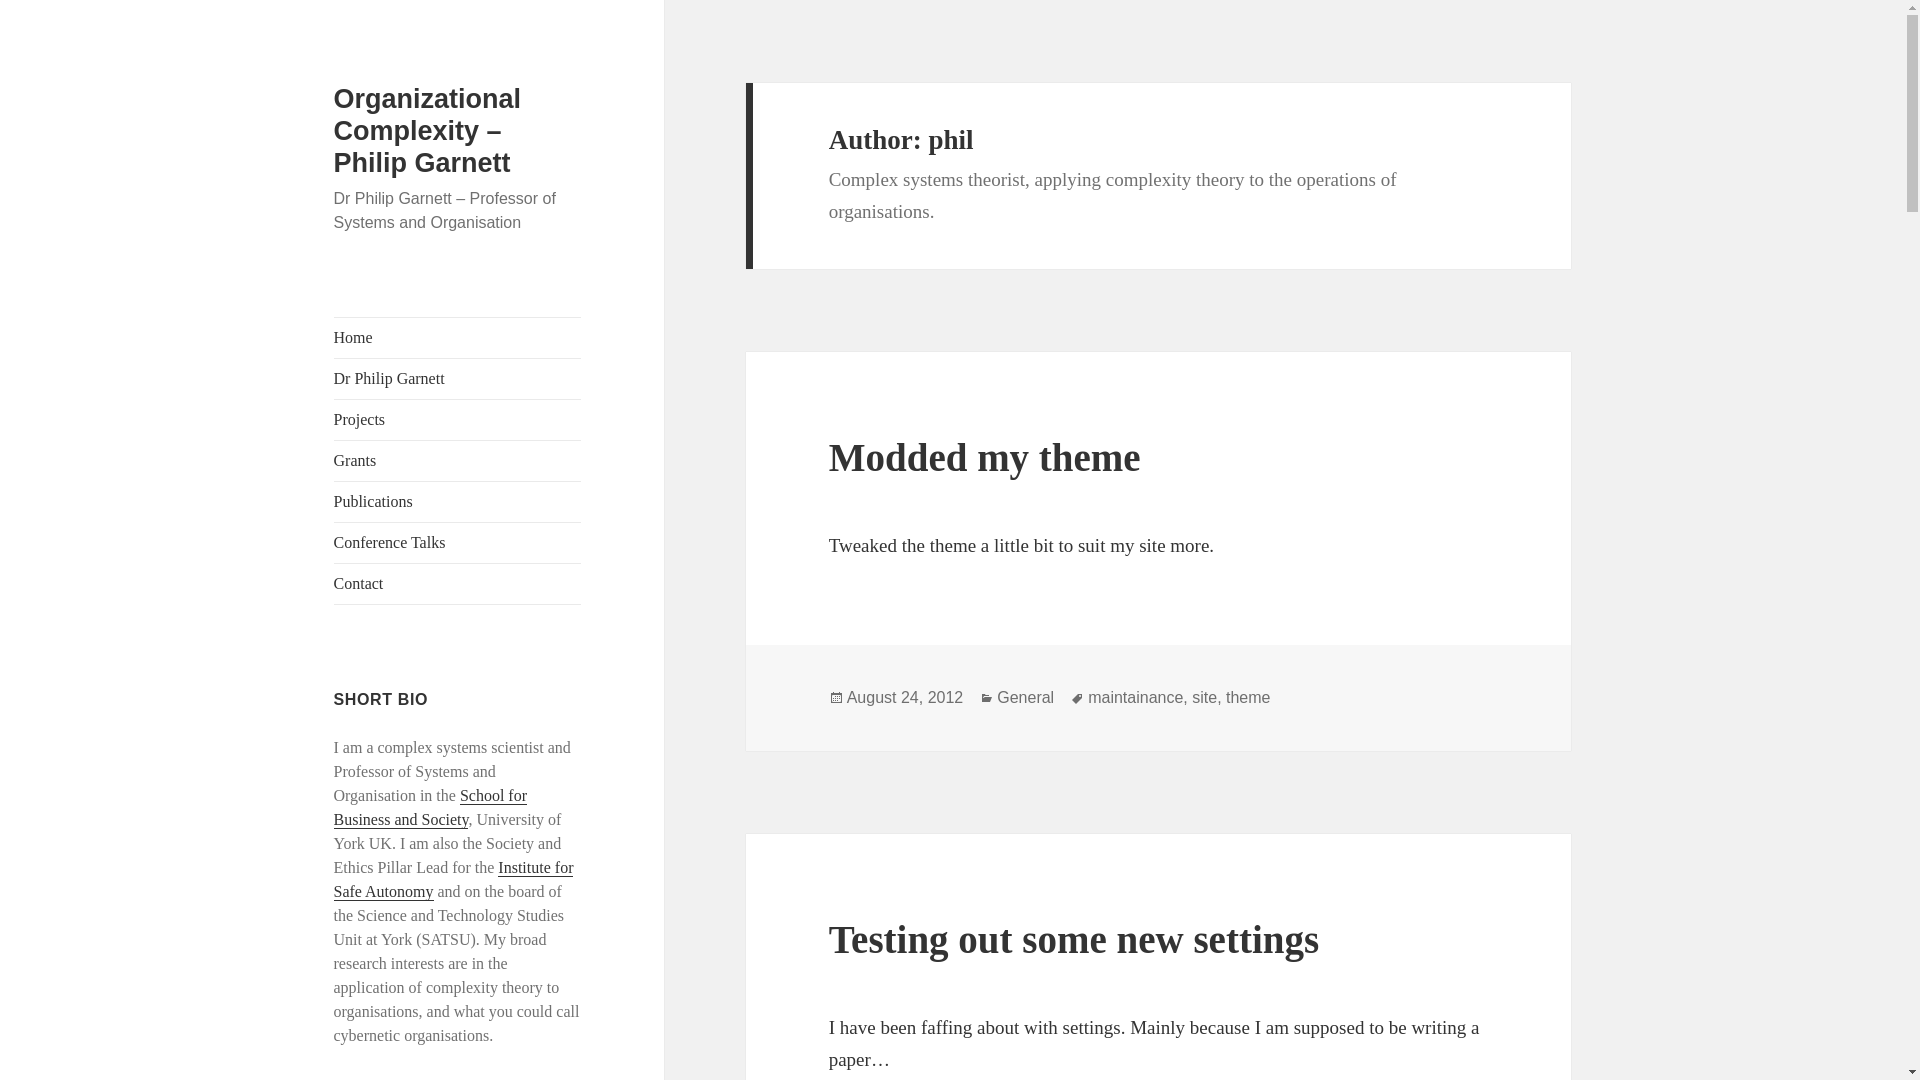 The width and height of the screenshot is (1920, 1080). I want to click on Conference Talks, so click(458, 542).